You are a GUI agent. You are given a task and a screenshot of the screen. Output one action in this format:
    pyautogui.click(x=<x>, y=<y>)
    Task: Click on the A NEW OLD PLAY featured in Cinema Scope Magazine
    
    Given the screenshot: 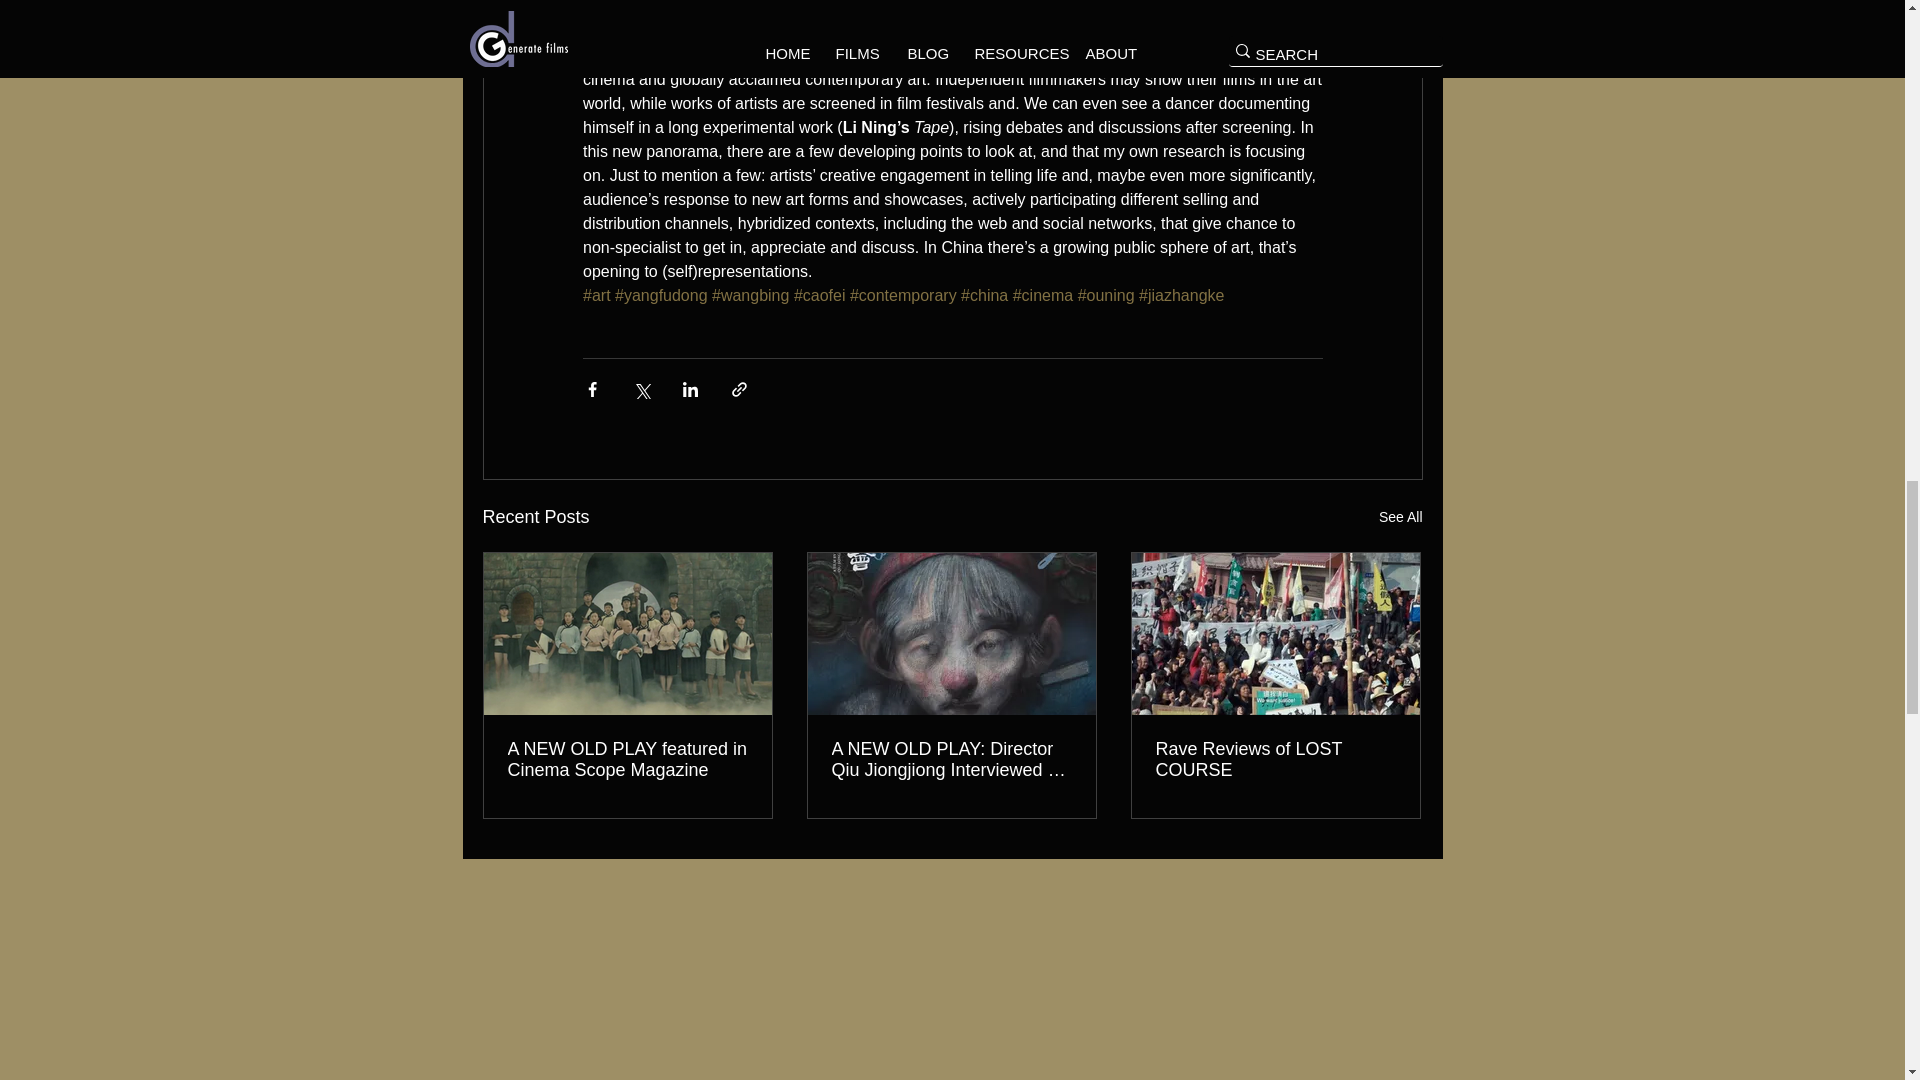 What is the action you would take?
    pyautogui.click(x=628, y=759)
    